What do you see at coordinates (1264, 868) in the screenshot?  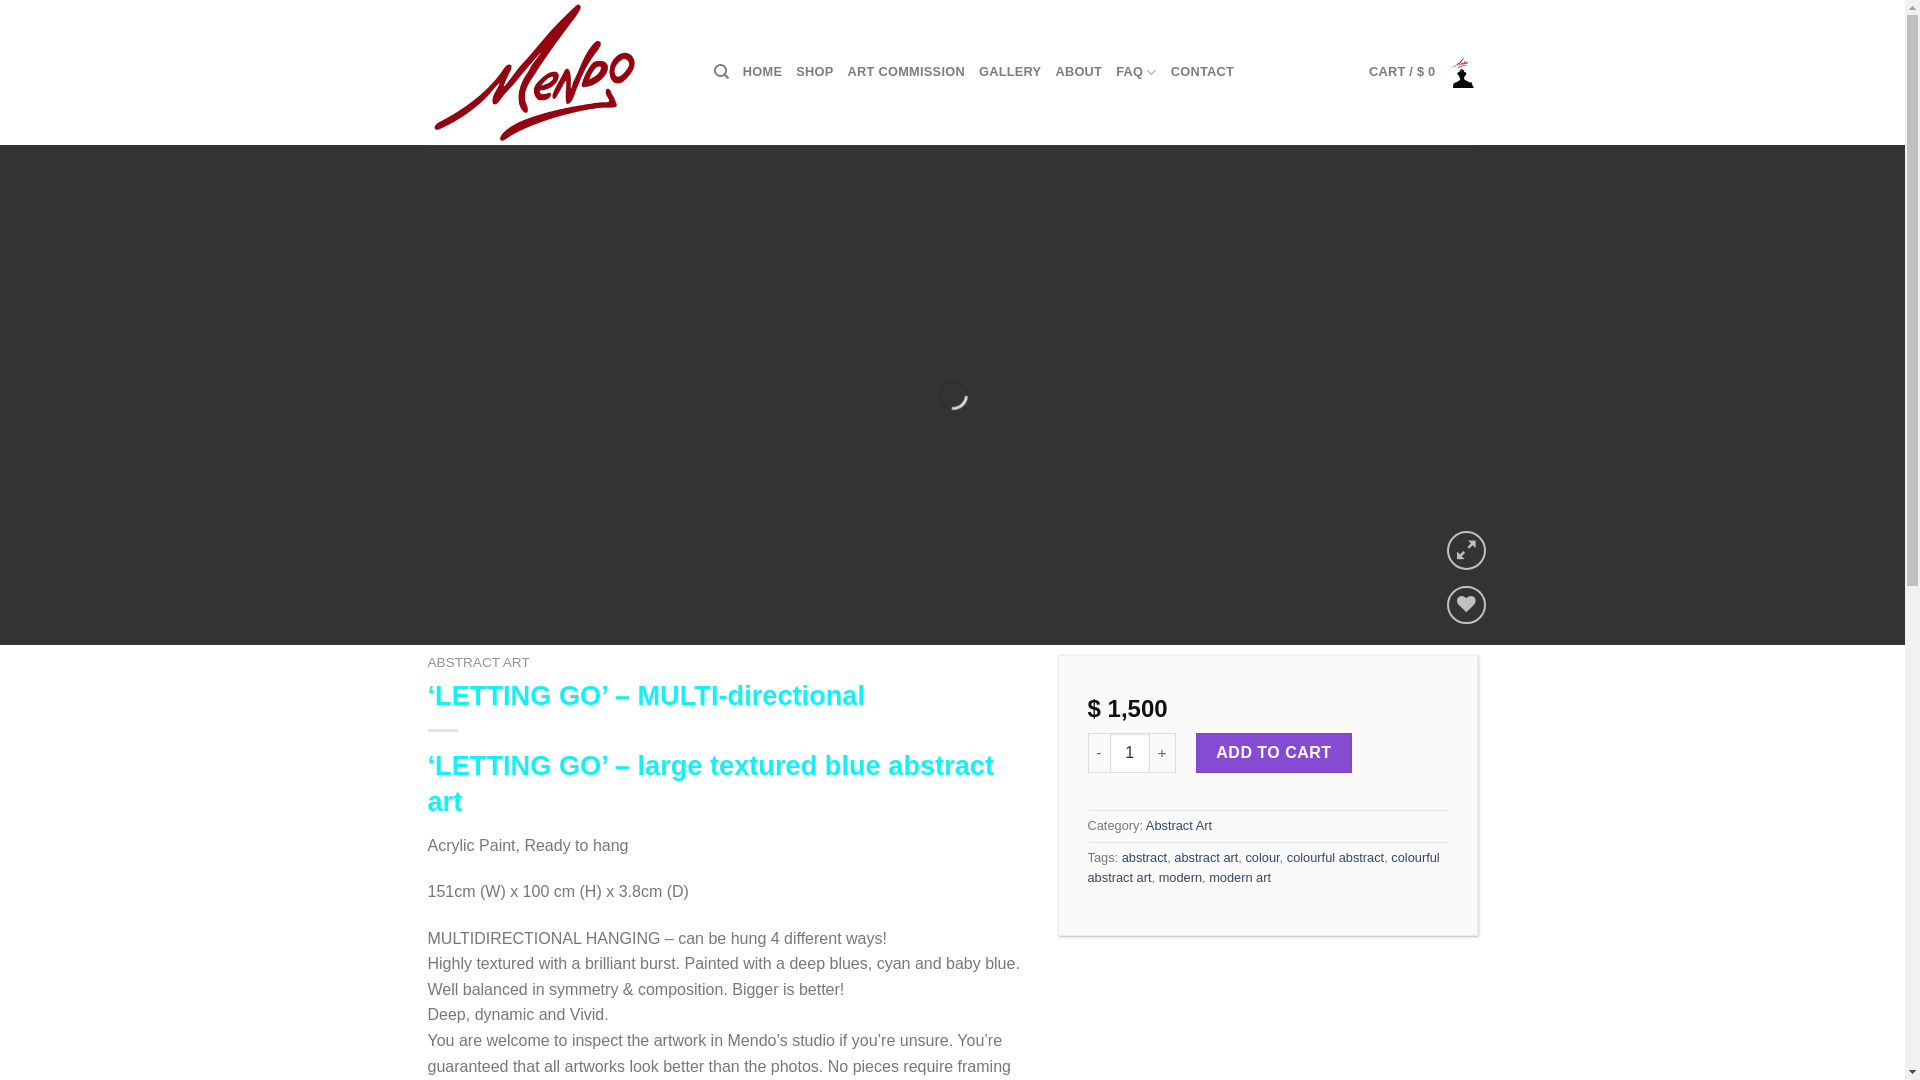 I see `colourful abstract art` at bounding box center [1264, 868].